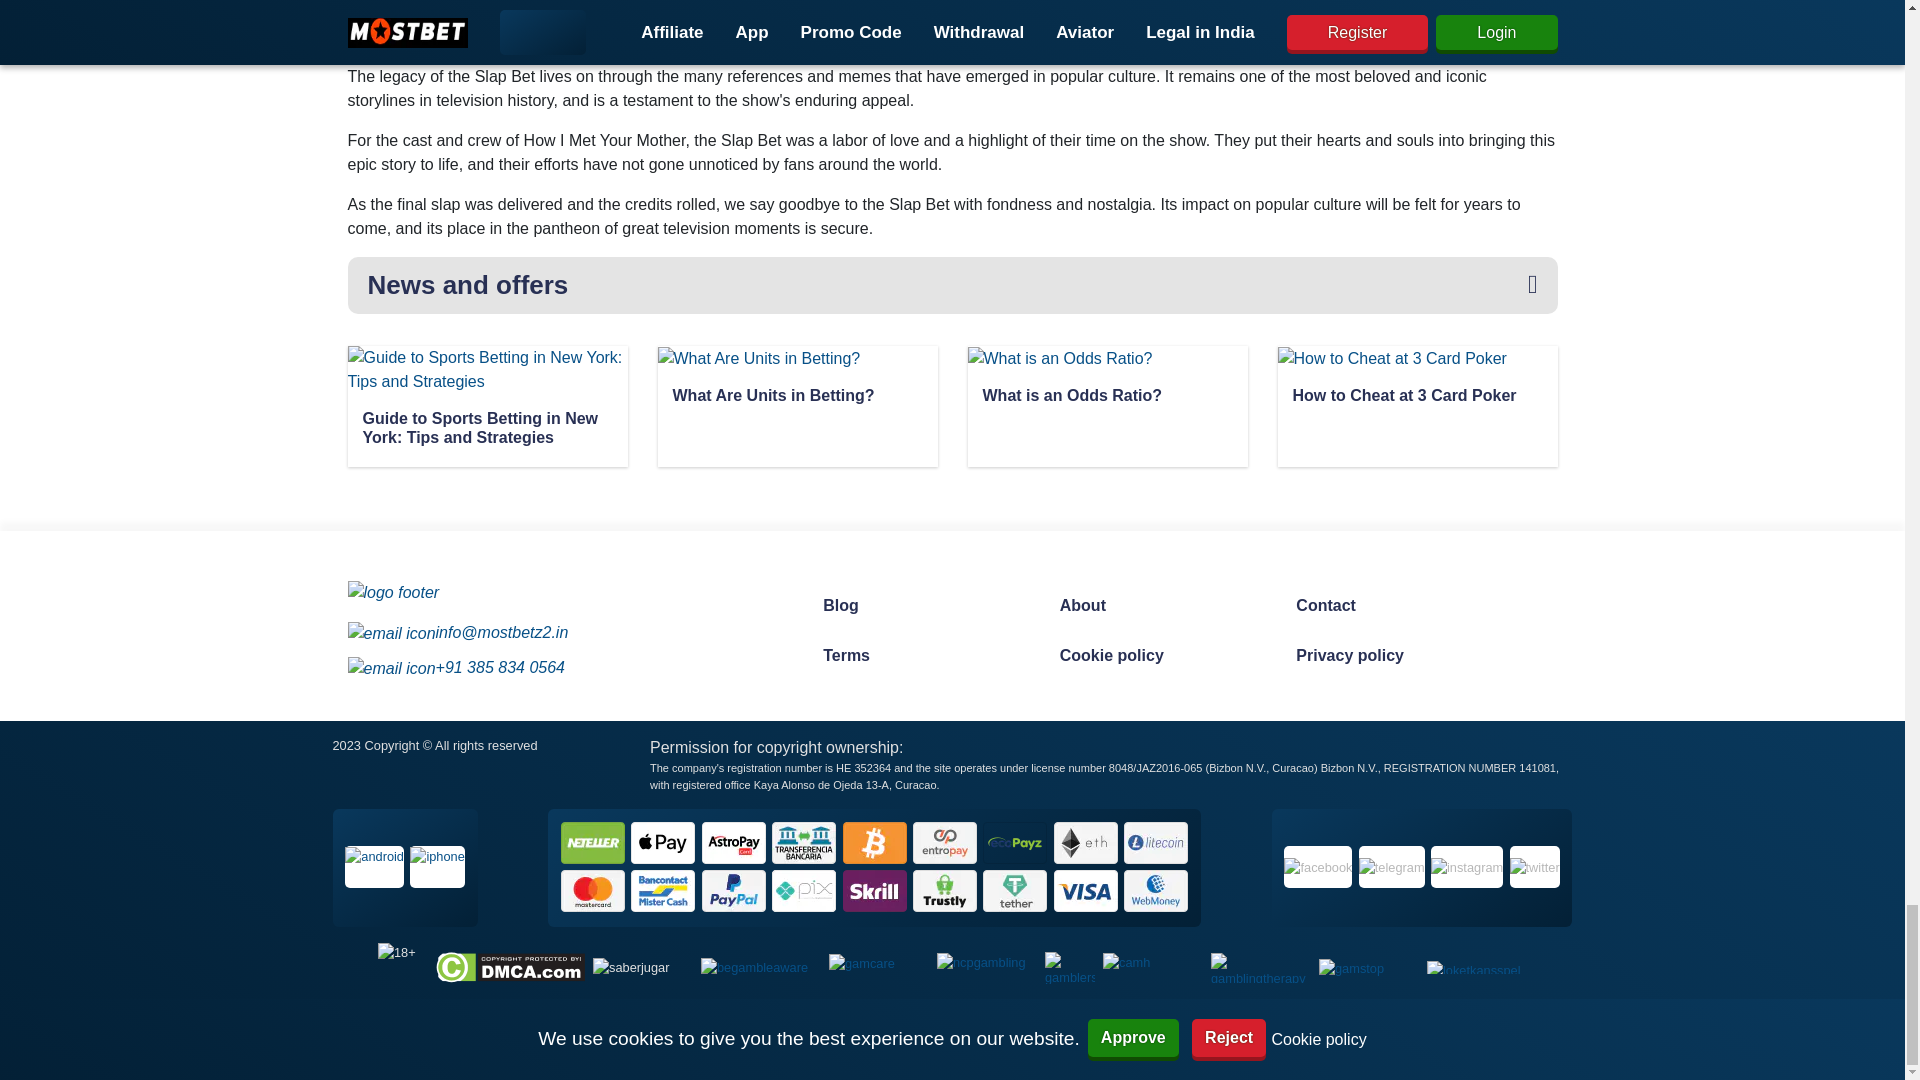 The image size is (1920, 1080). What do you see at coordinates (920, 606) in the screenshot?
I see `Blog` at bounding box center [920, 606].